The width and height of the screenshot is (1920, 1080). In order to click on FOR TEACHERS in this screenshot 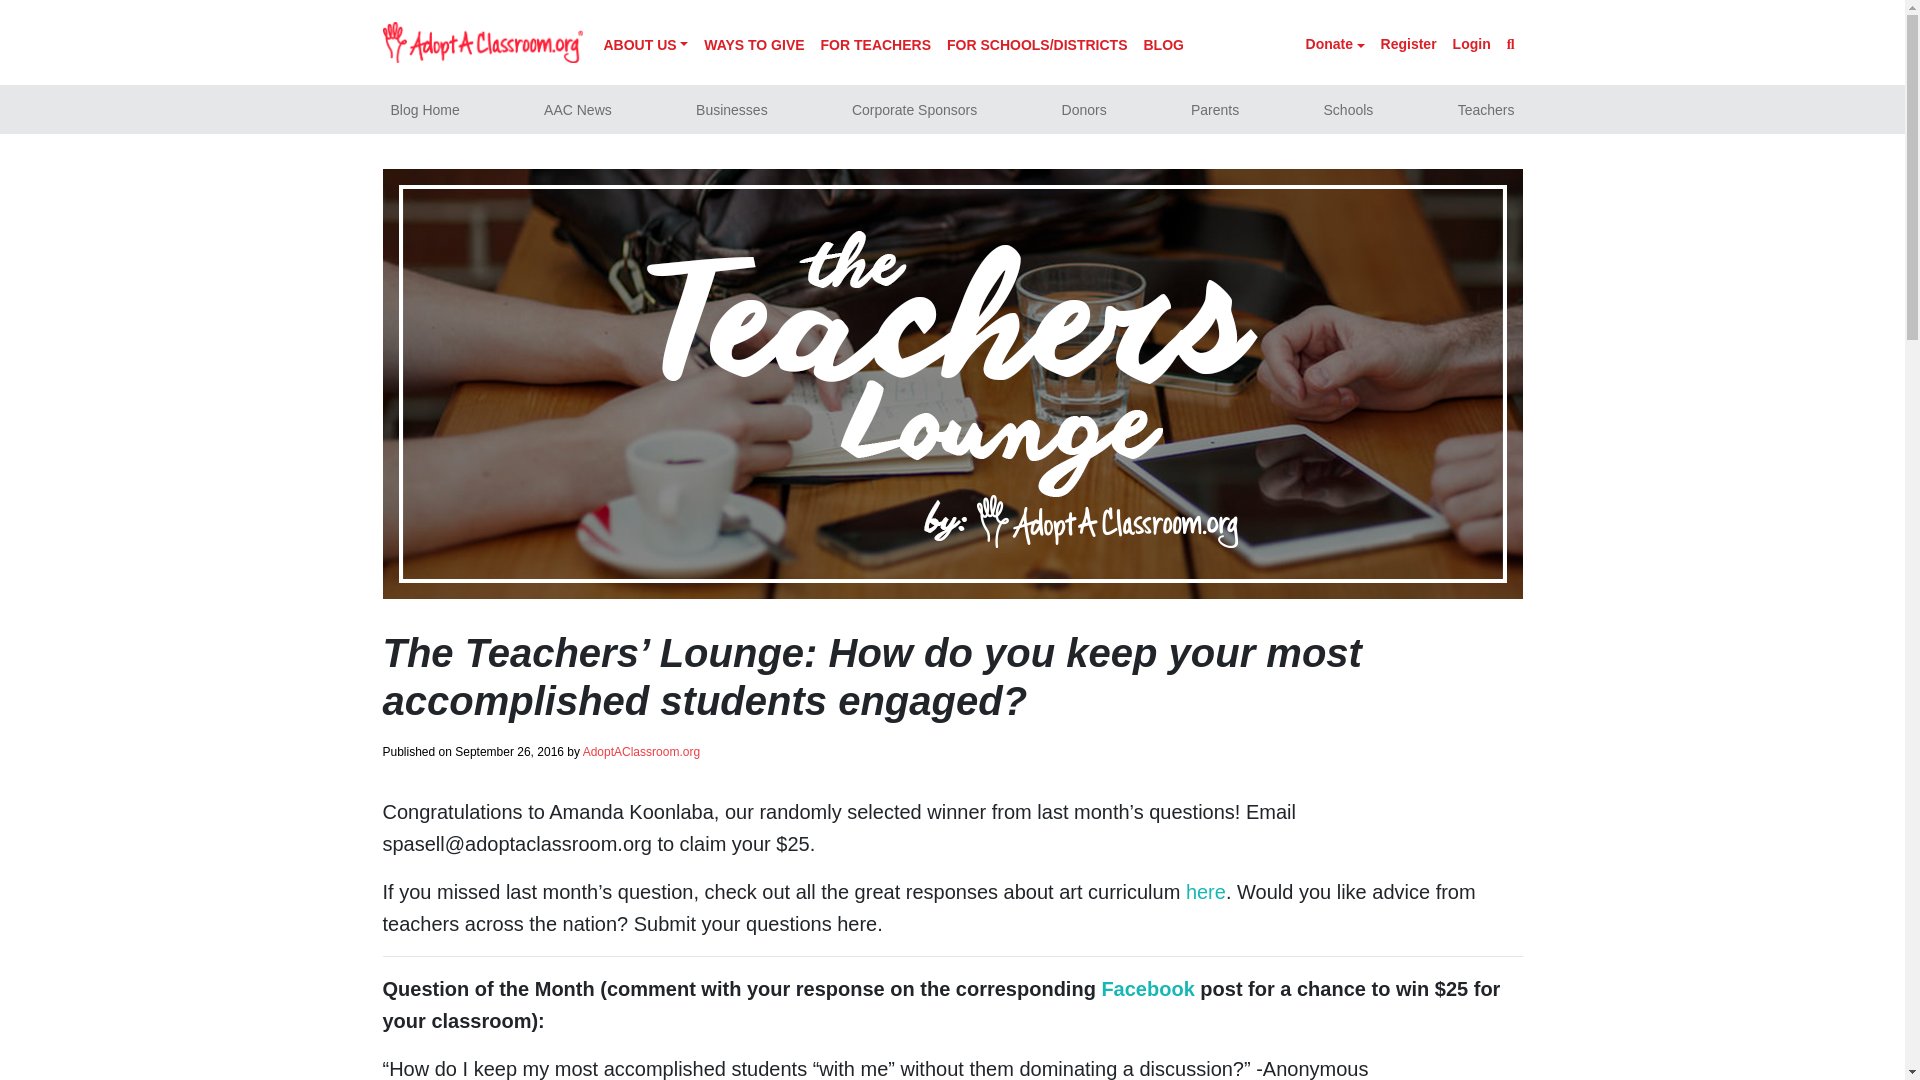, I will do `click(875, 46)`.